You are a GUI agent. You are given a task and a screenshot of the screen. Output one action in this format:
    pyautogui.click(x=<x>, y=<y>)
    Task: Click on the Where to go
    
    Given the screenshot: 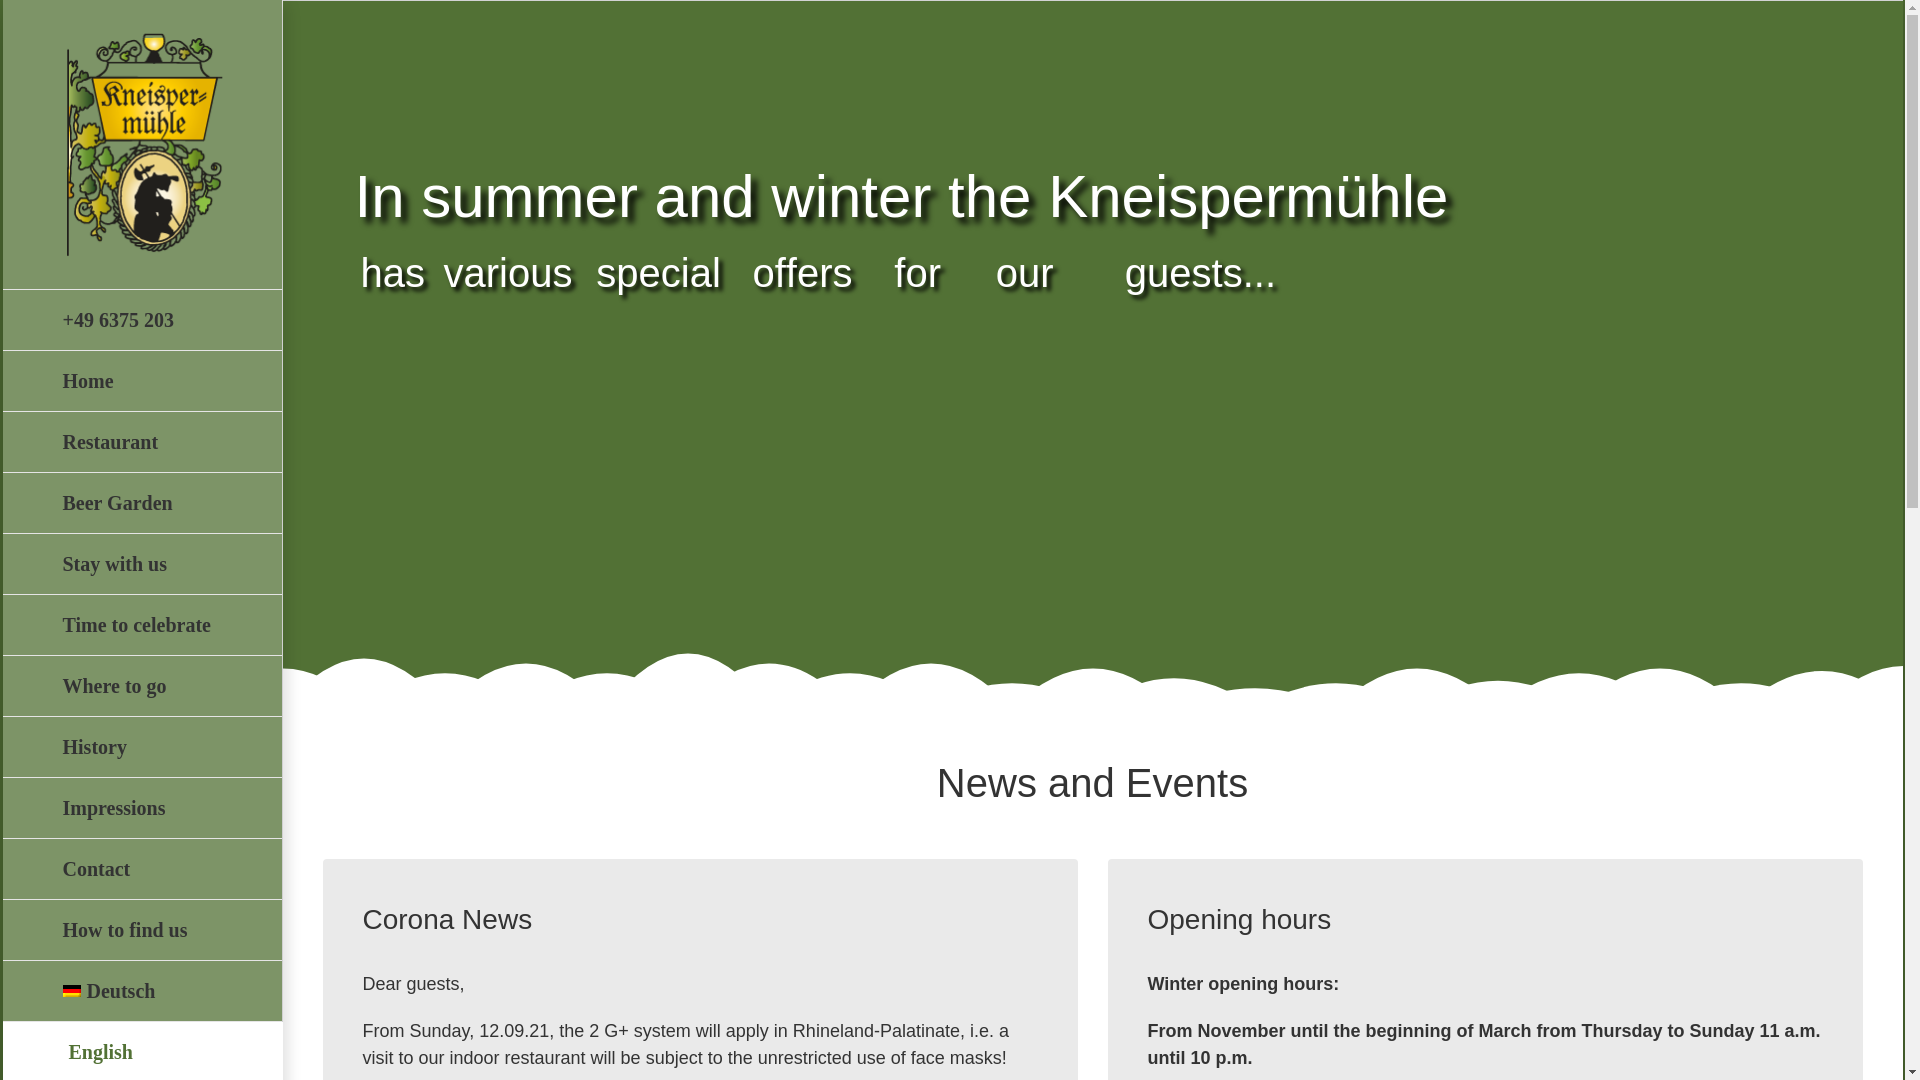 What is the action you would take?
    pyautogui.click(x=140, y=686)
    